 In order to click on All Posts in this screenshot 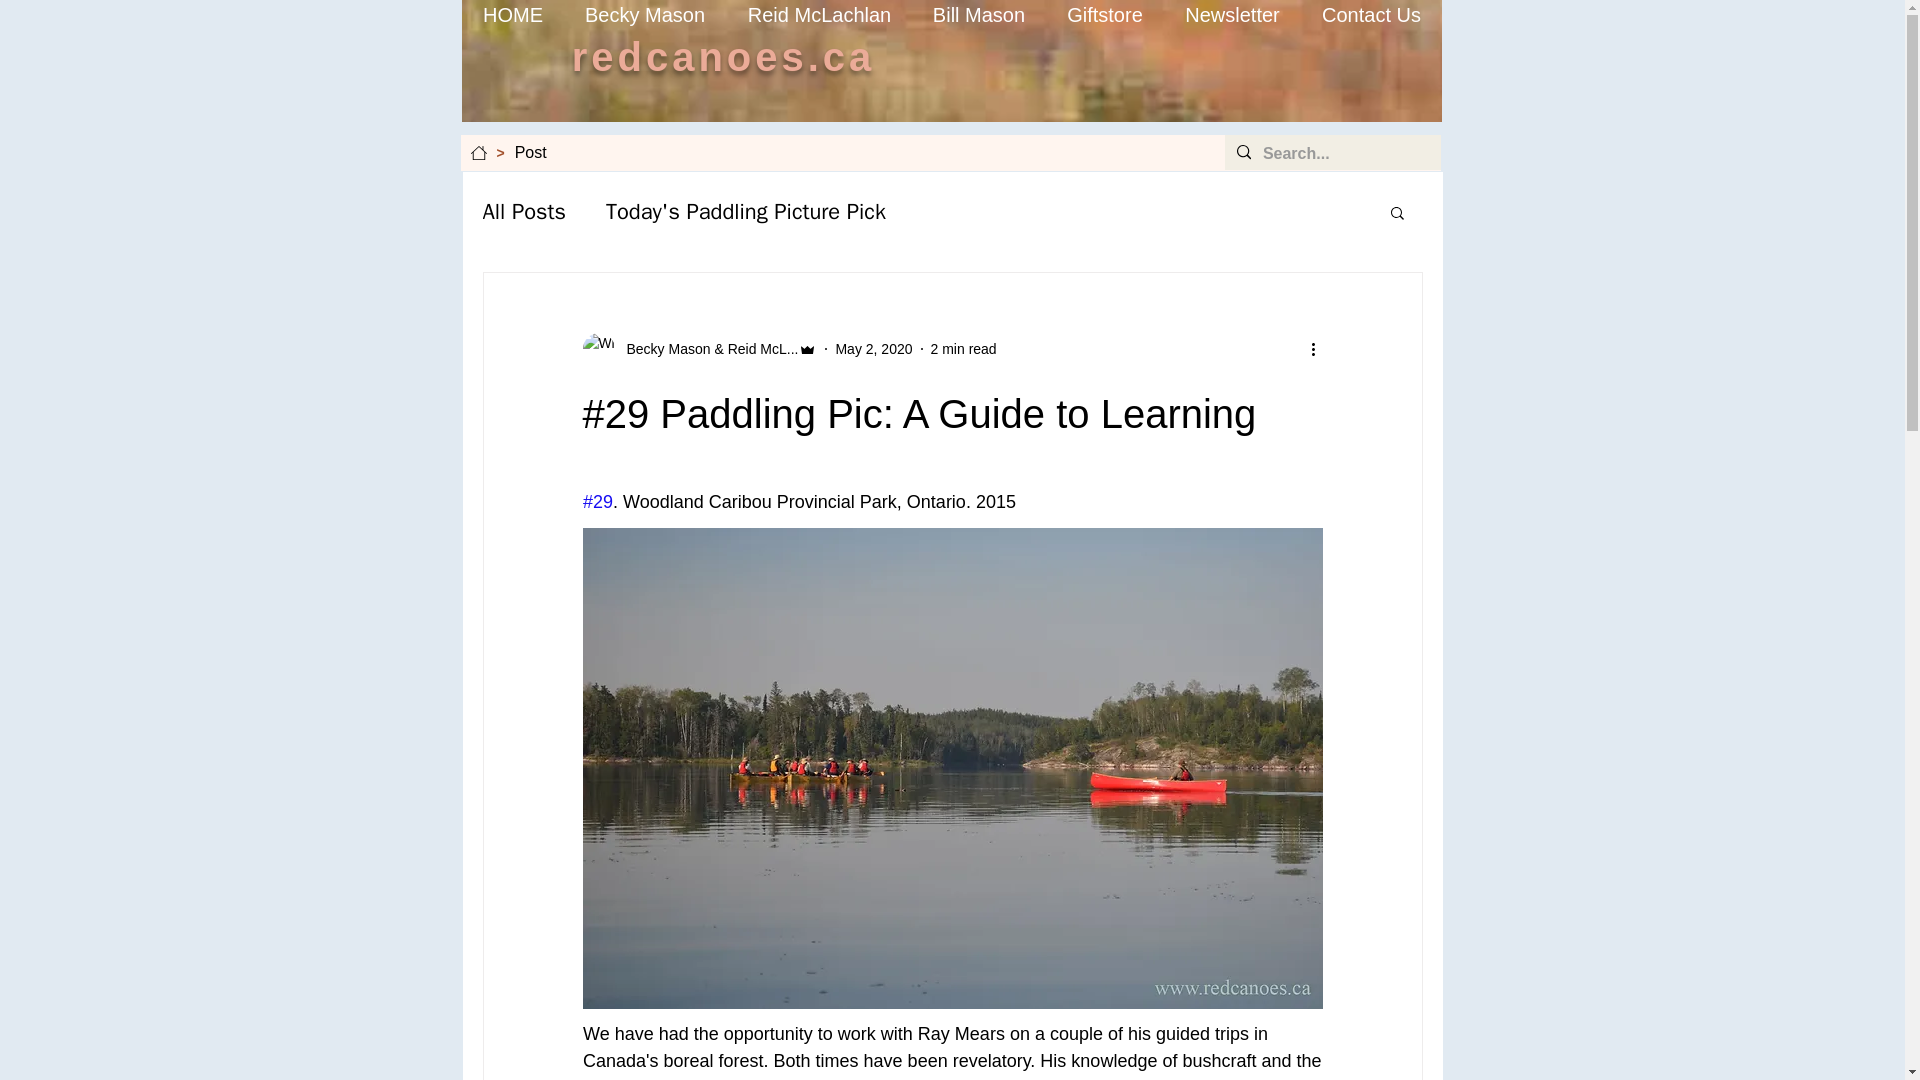, I will do `click(524, 211)`.